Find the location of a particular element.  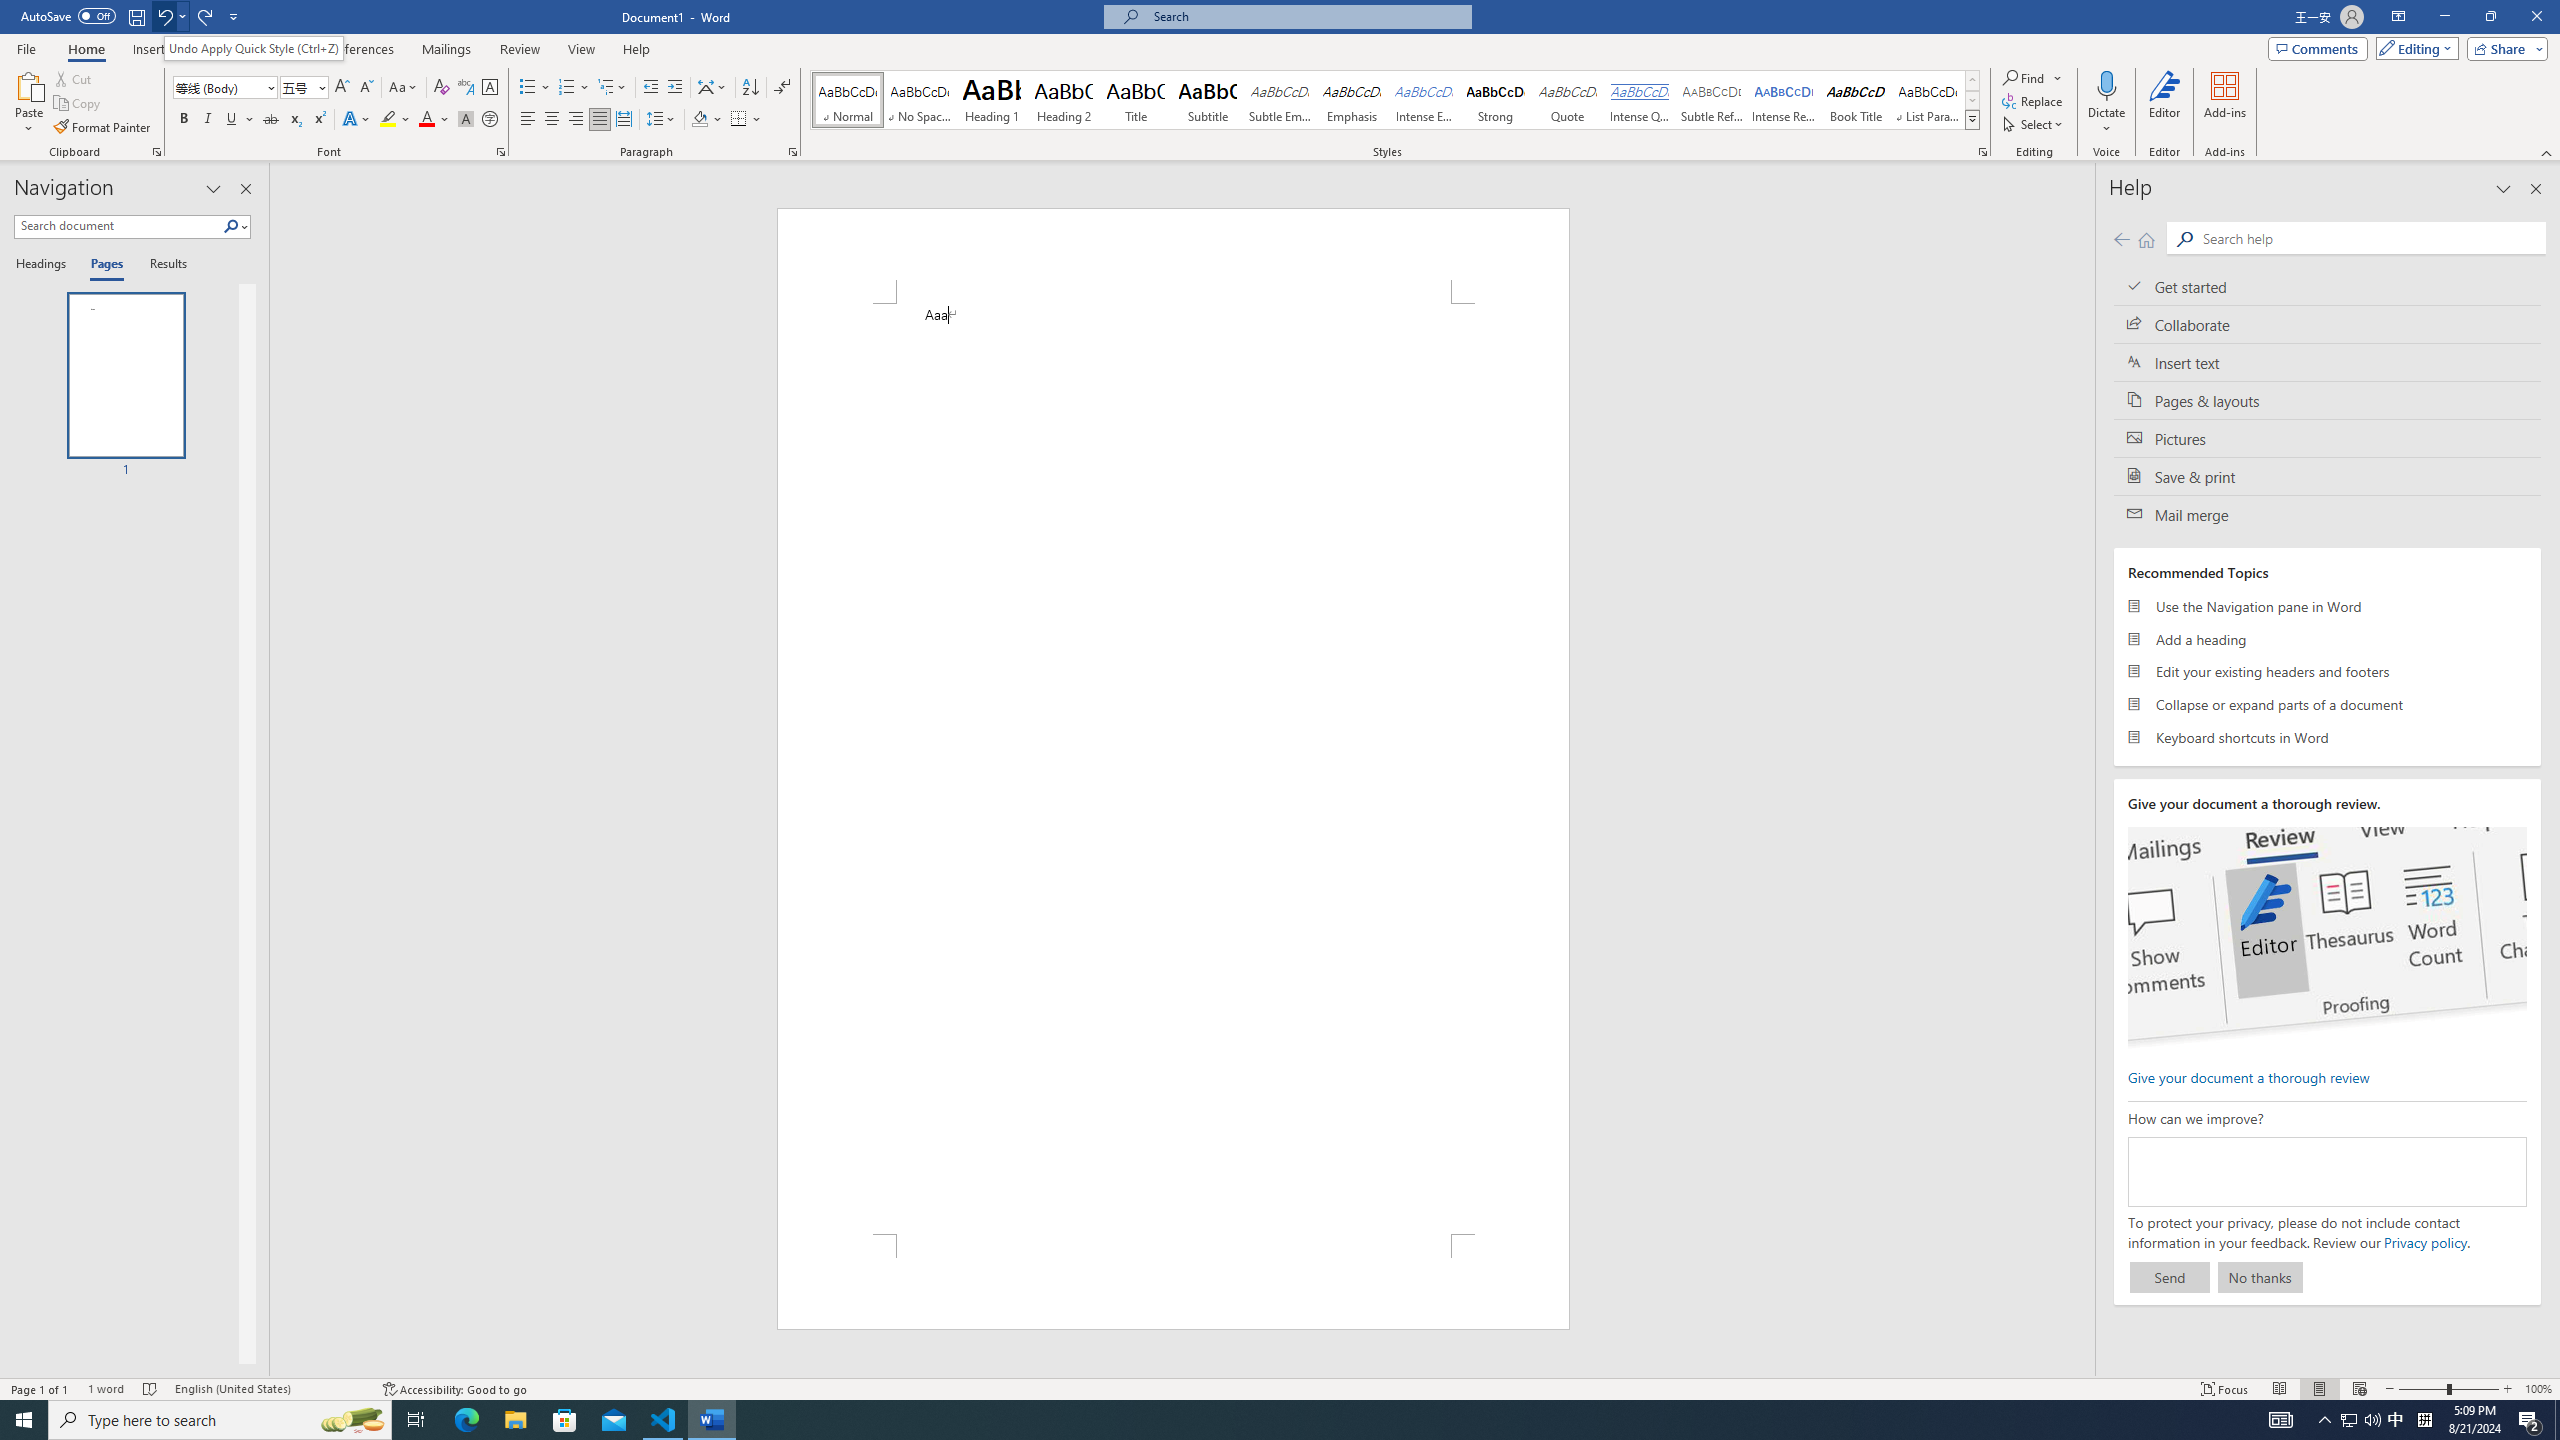

Select is located at coordinates (2035, 124).